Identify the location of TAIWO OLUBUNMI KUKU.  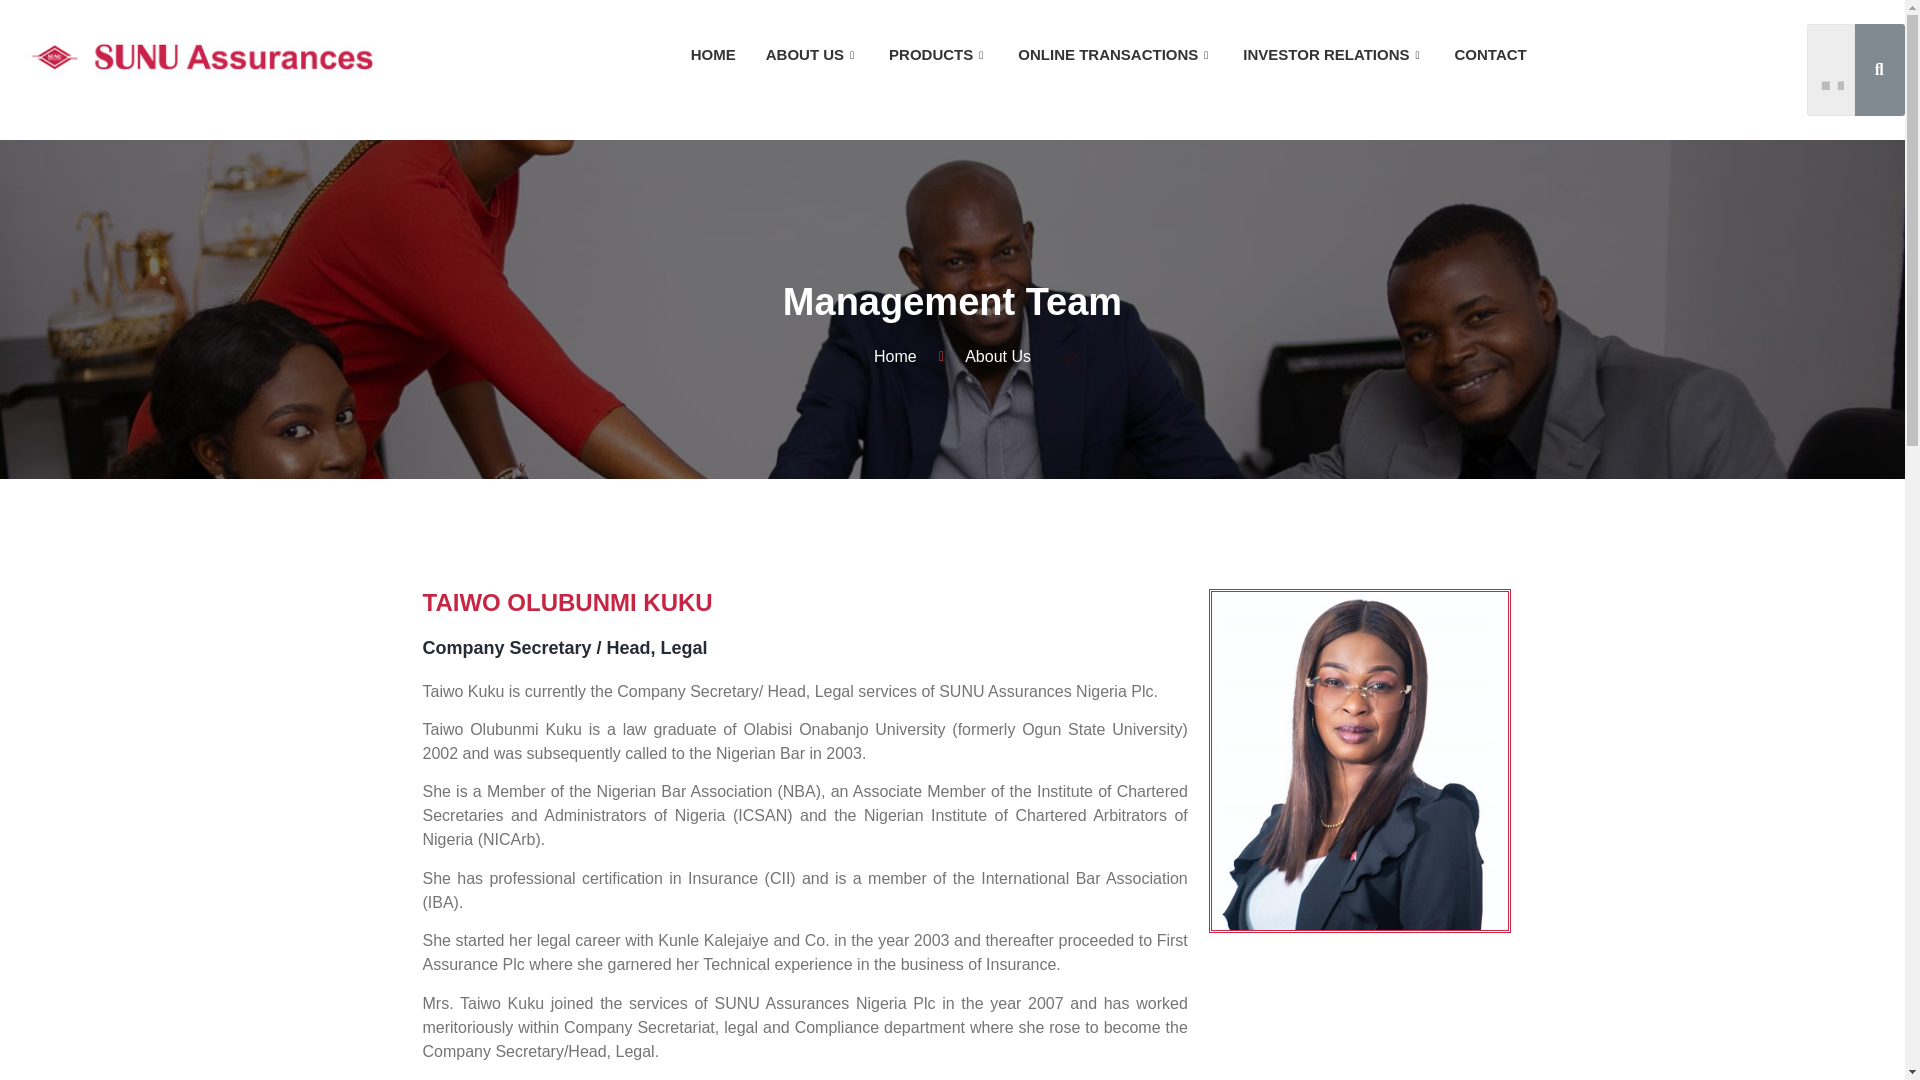
(952, 356).